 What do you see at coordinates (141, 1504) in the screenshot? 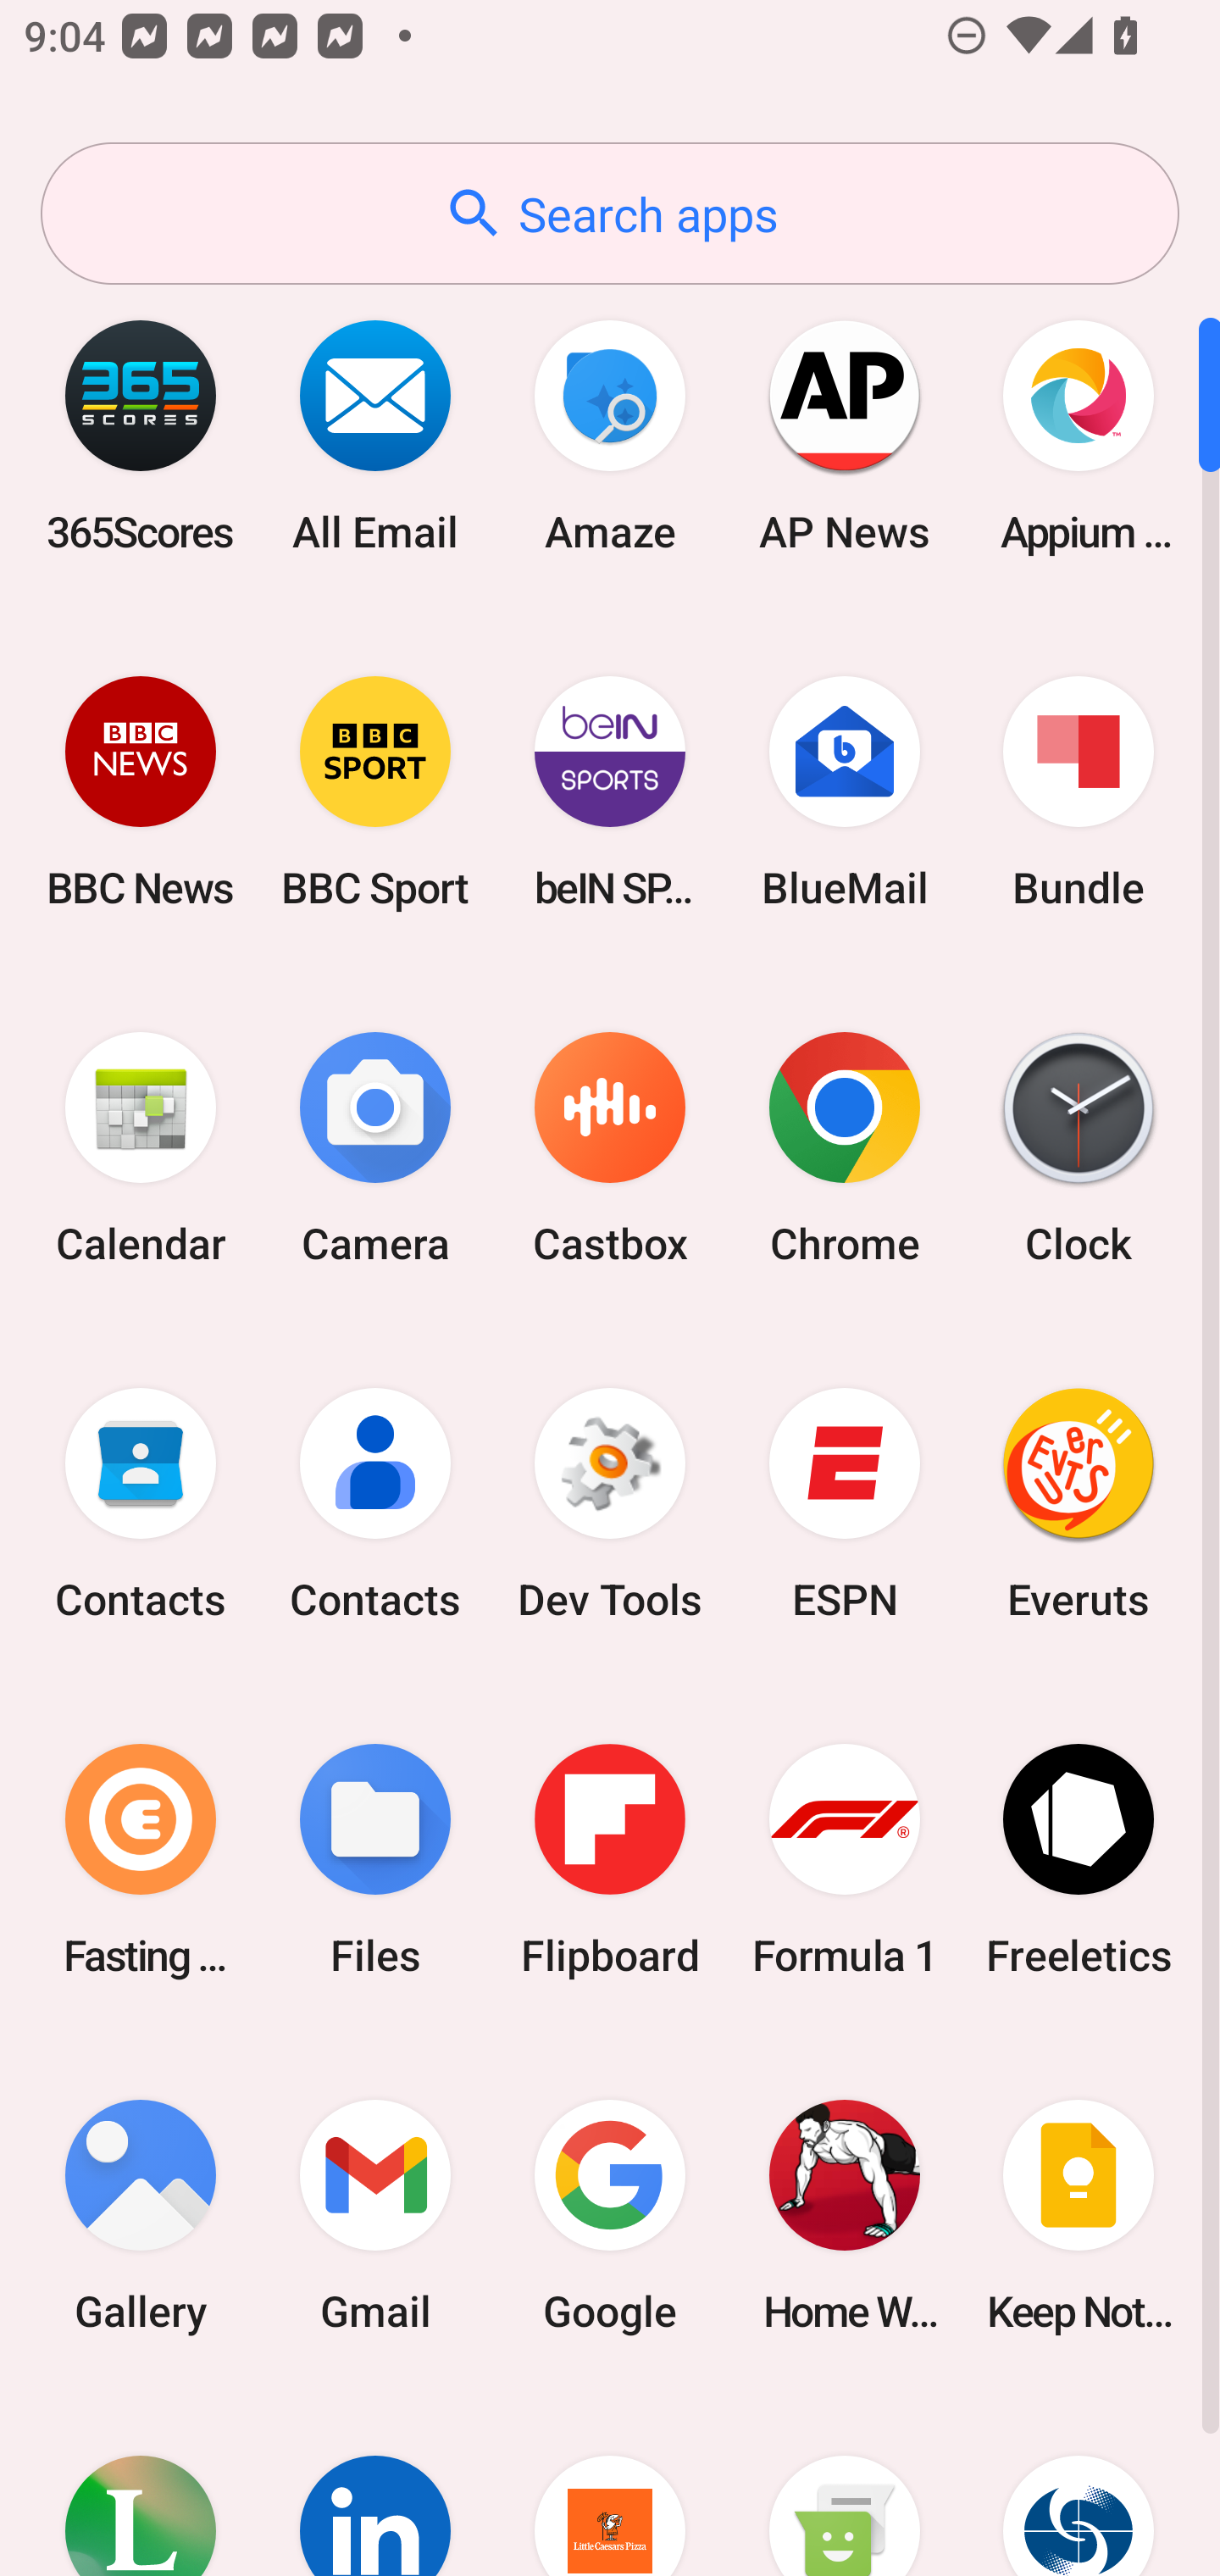
I see `Contacts` at bounding box center [141, 1504].